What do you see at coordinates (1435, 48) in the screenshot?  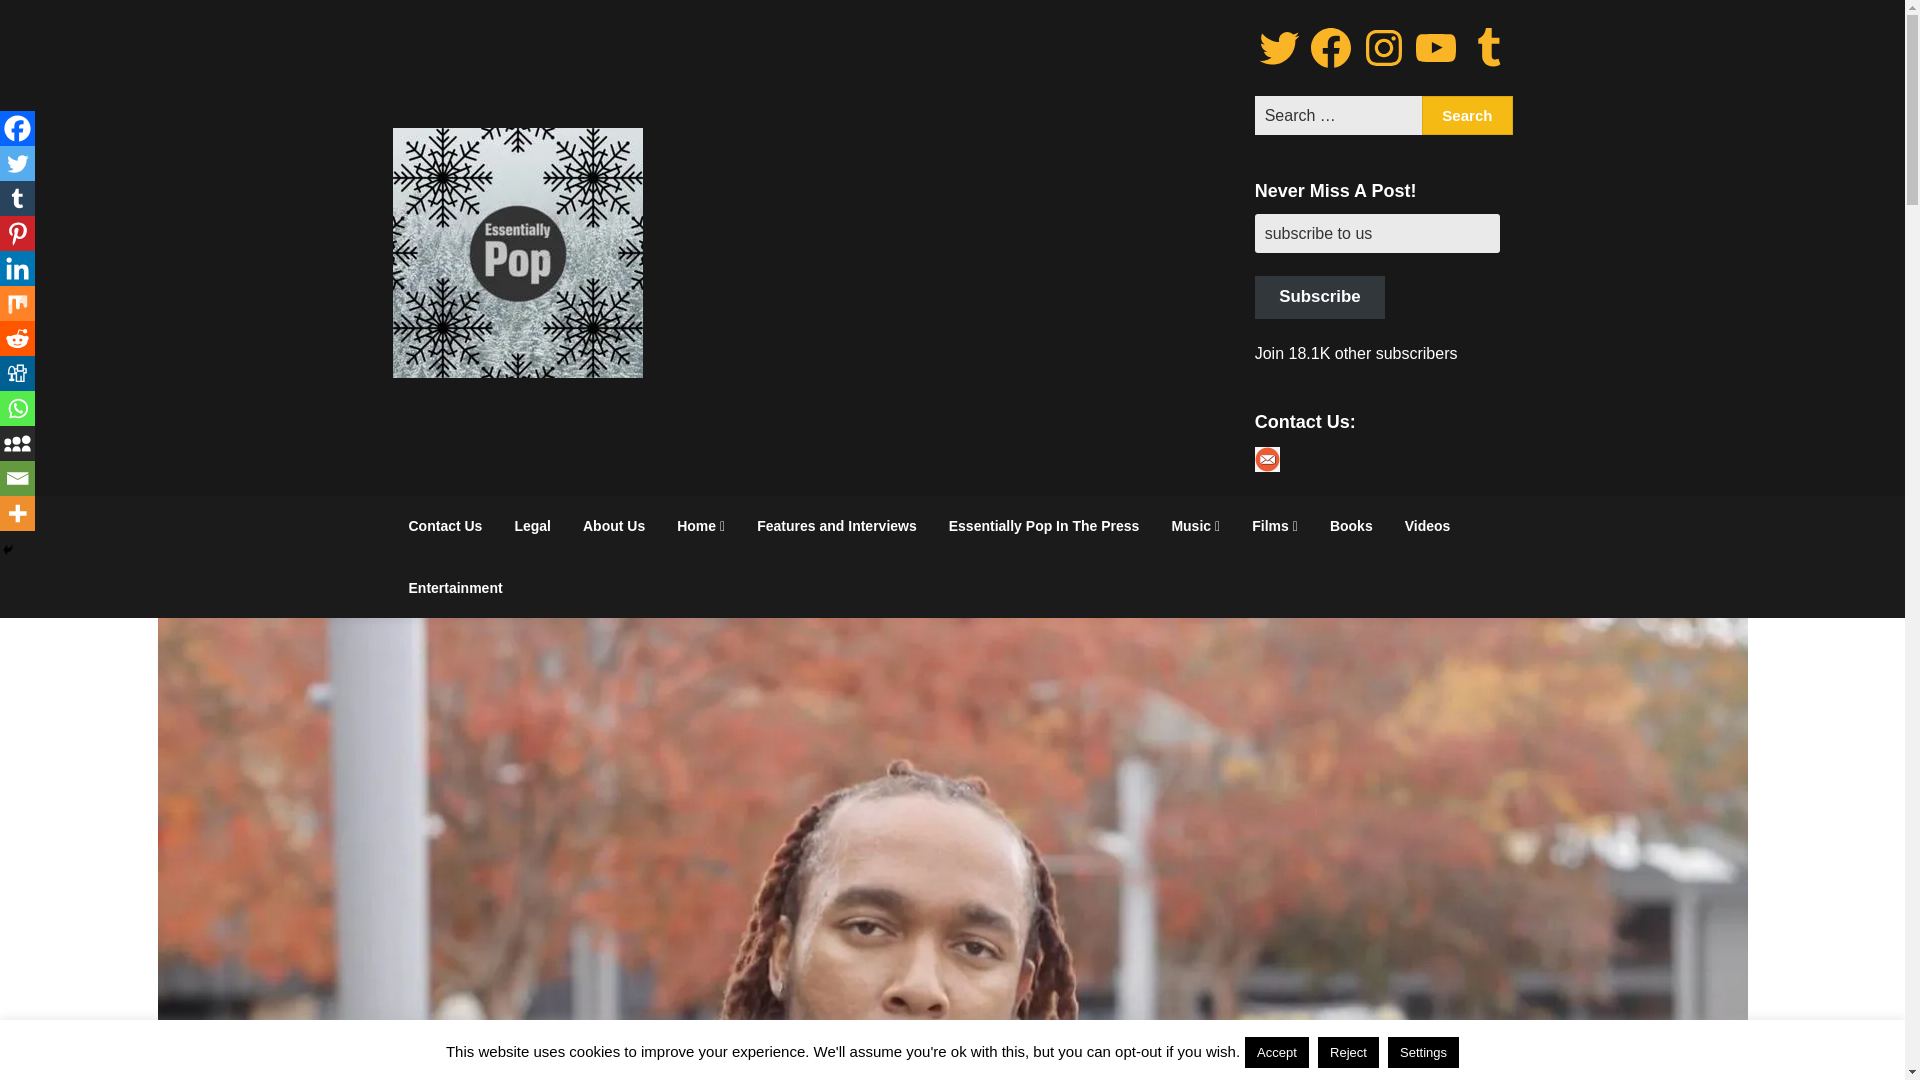 I see `YouTube` at bounding box center [1435, 48].